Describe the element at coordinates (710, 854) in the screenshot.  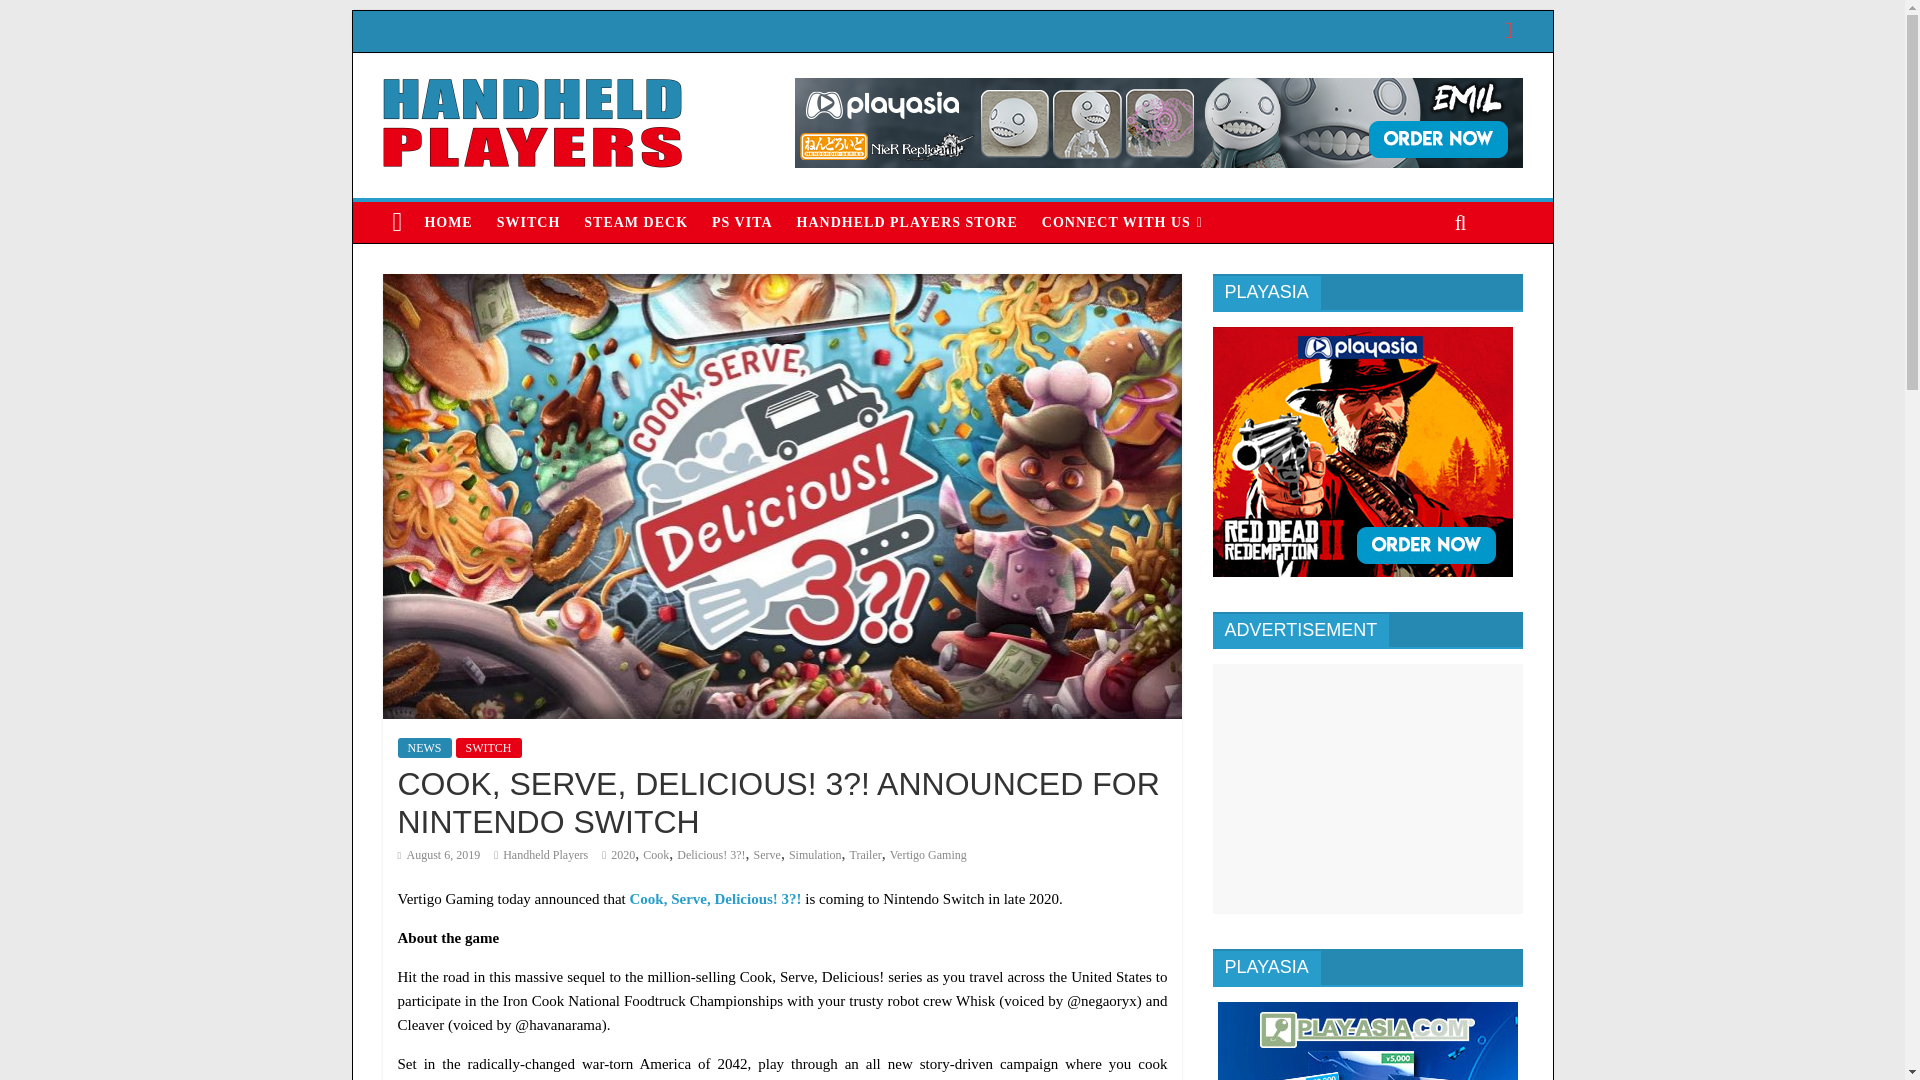
I see `Delicious! 3?!` at that location.